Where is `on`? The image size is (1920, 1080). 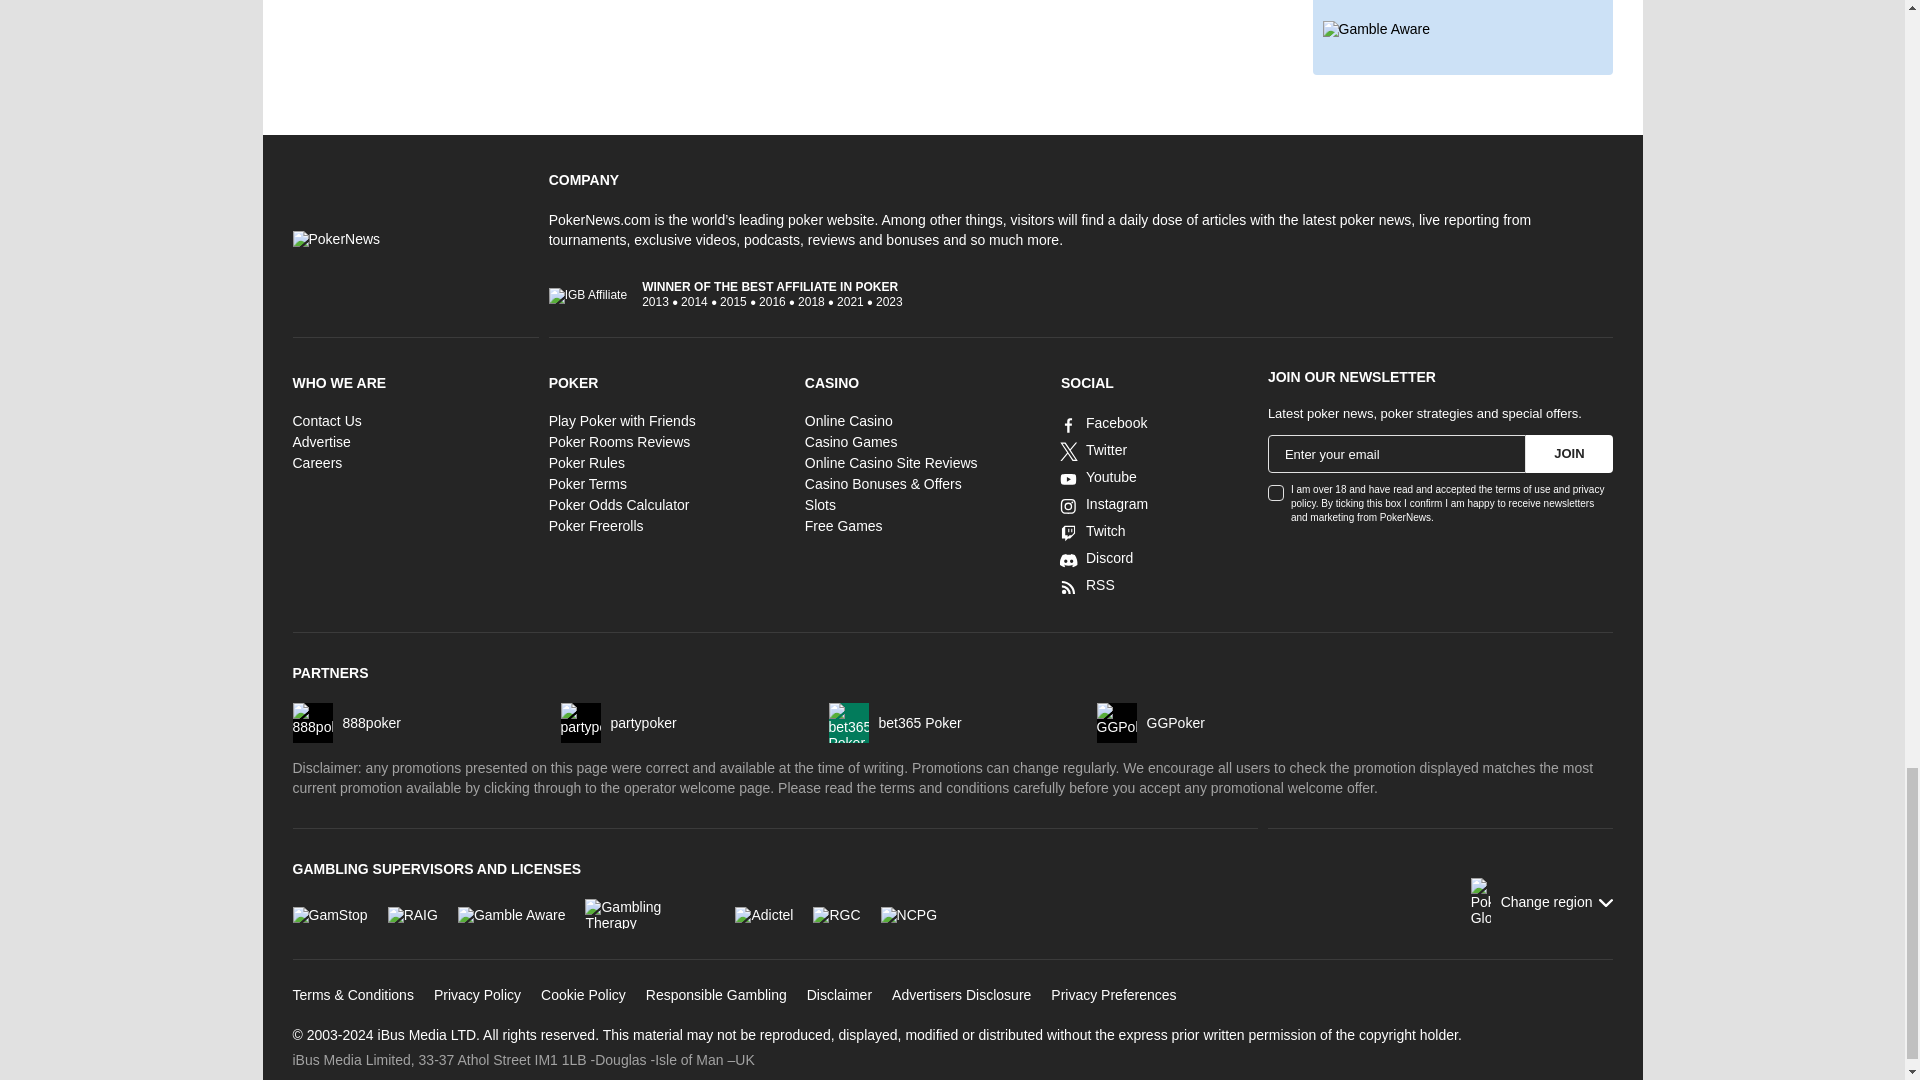
on is located at coordinates (1276, 492).